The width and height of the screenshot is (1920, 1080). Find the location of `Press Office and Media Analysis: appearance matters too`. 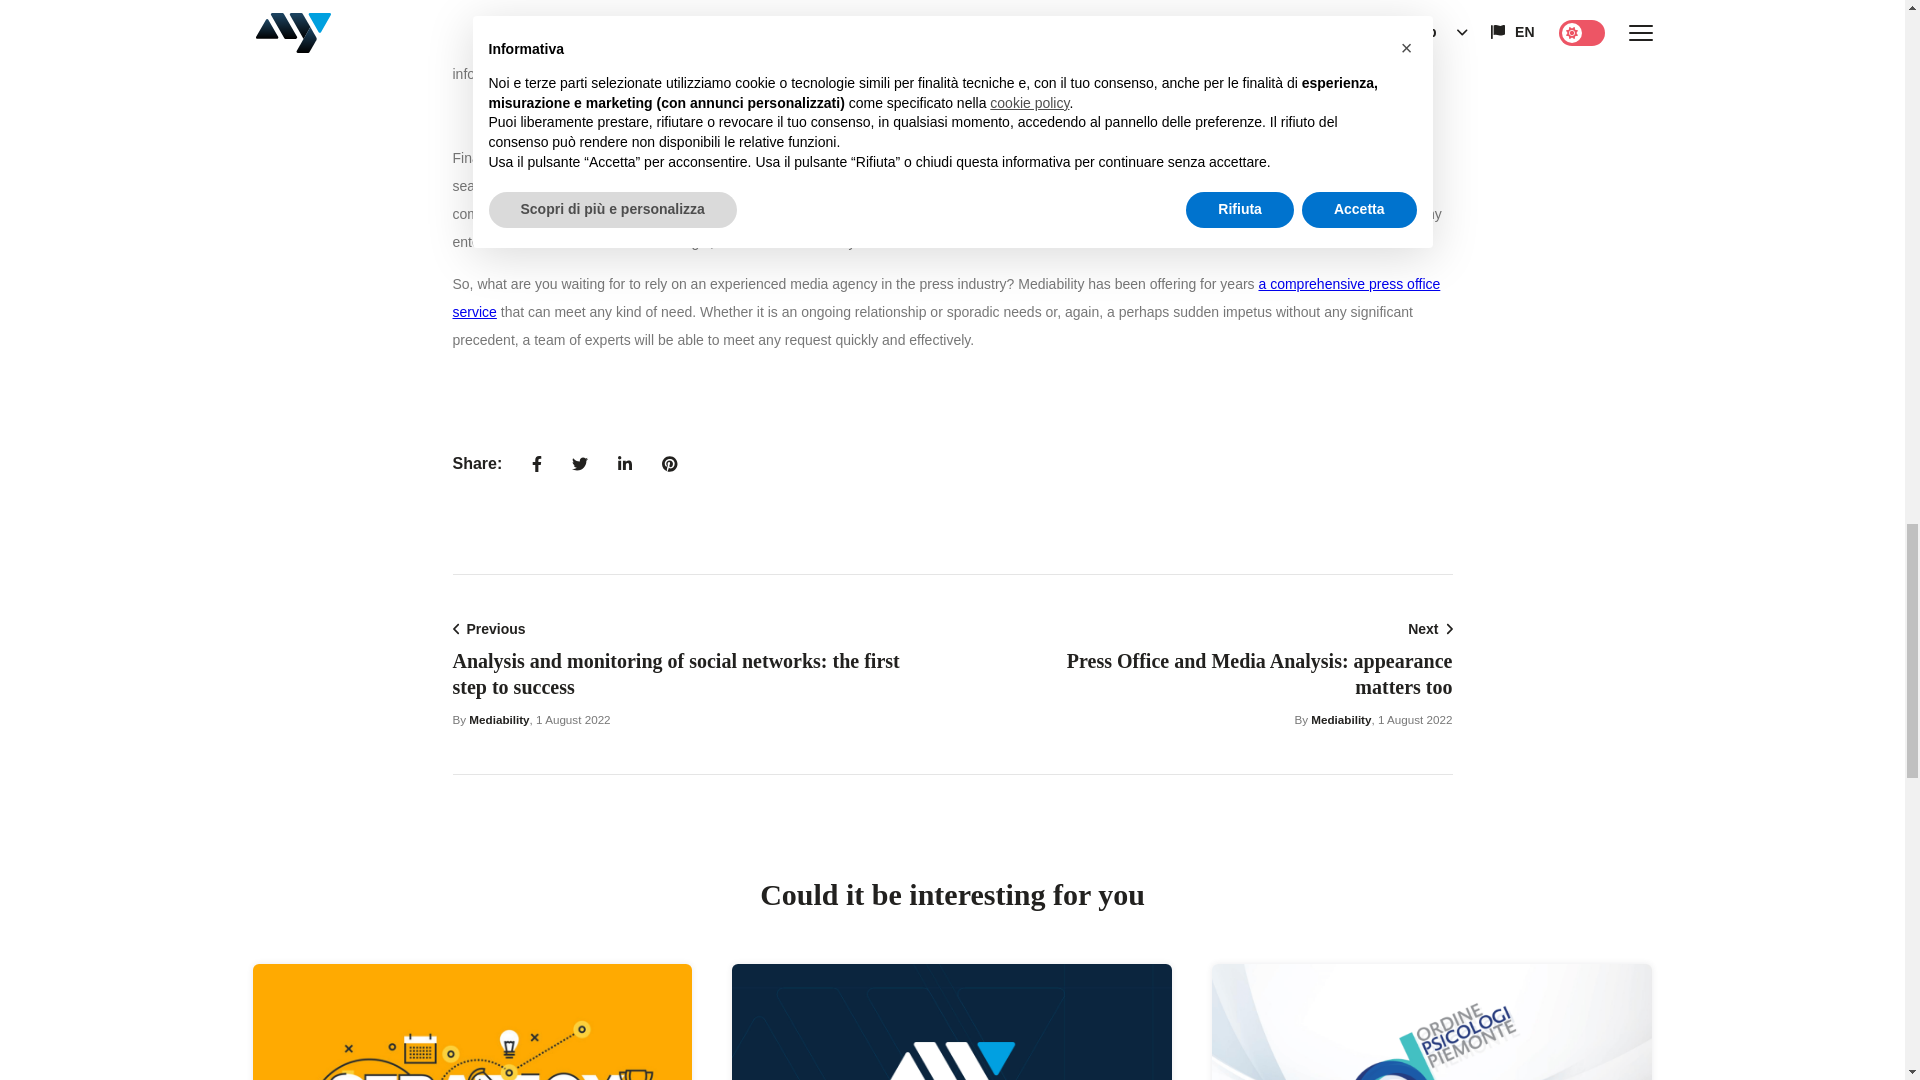

Press Office and Media Analysis: appearance matters too is located at coordinates (1260, 674).